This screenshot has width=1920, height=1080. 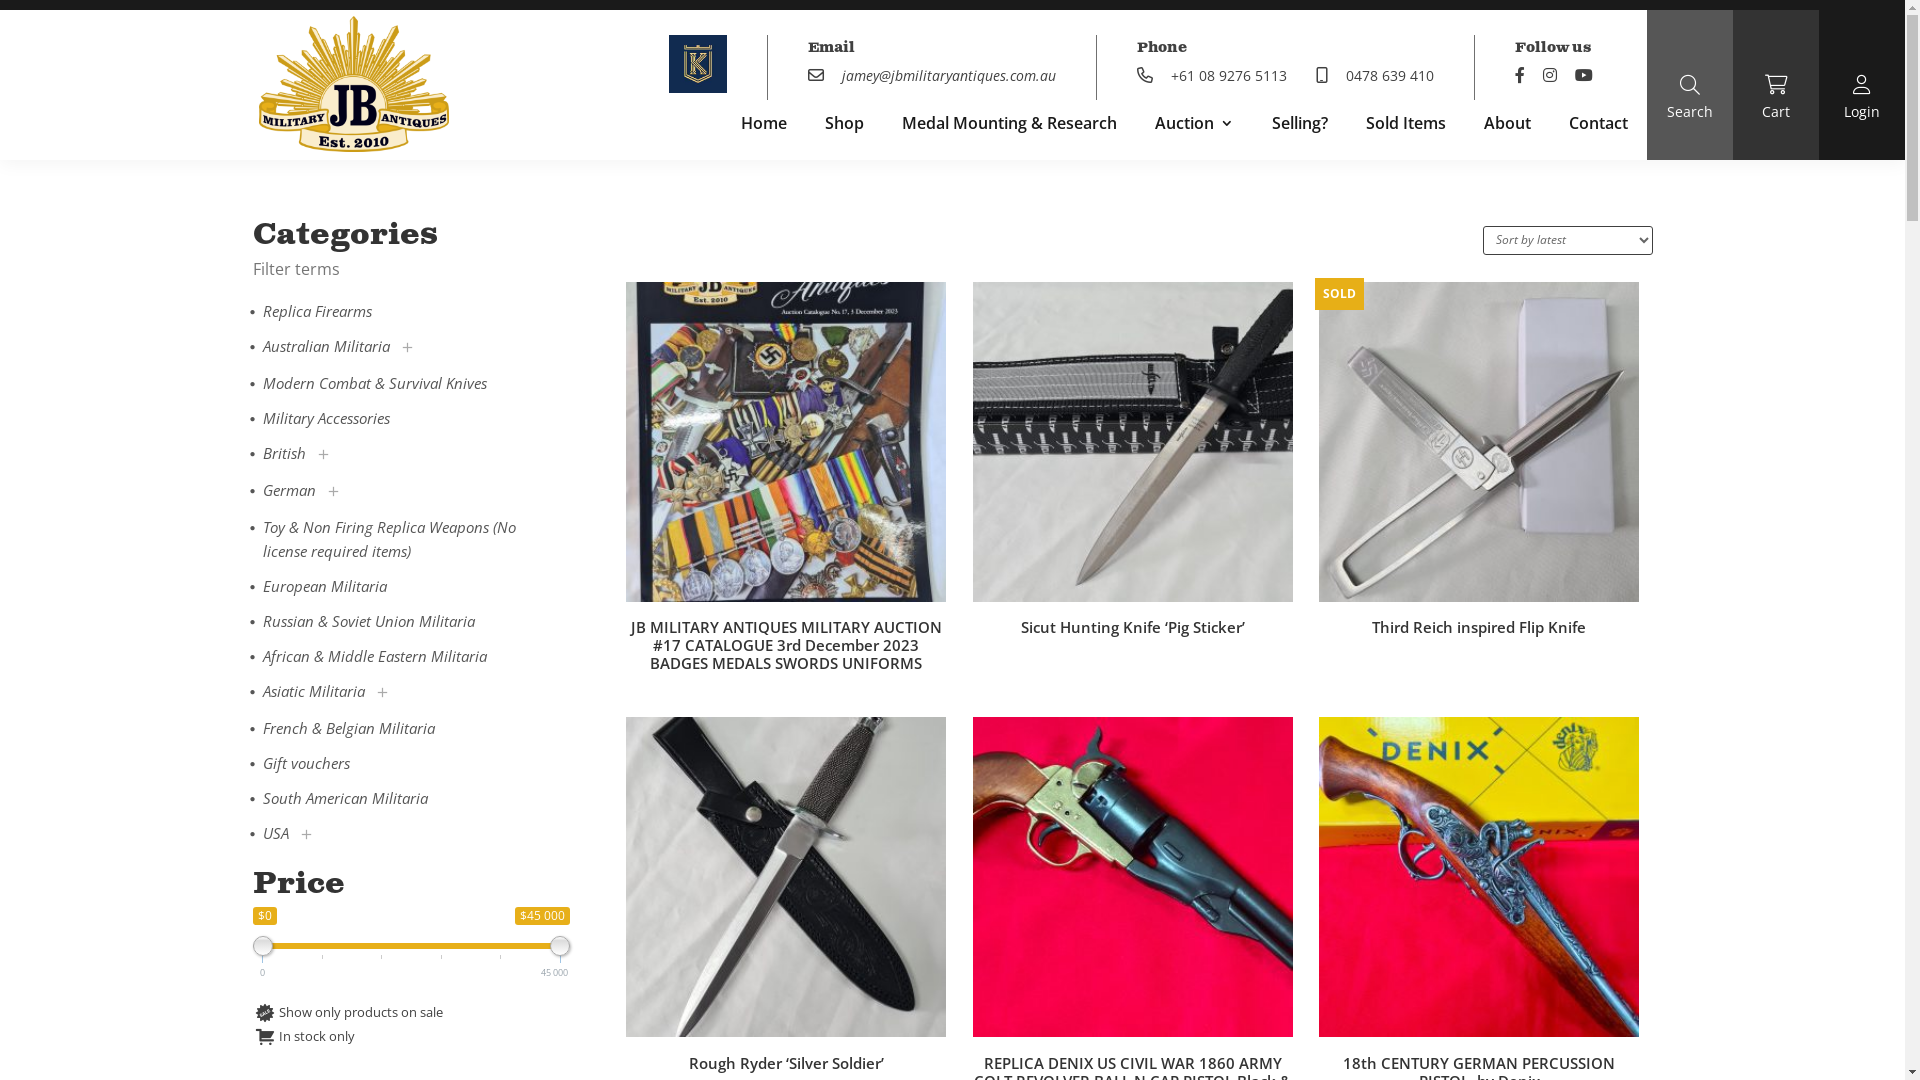 What do you see at coordinates (844, 127) in the screenshot?
I see `Shop` at bounding box center [844, 127].